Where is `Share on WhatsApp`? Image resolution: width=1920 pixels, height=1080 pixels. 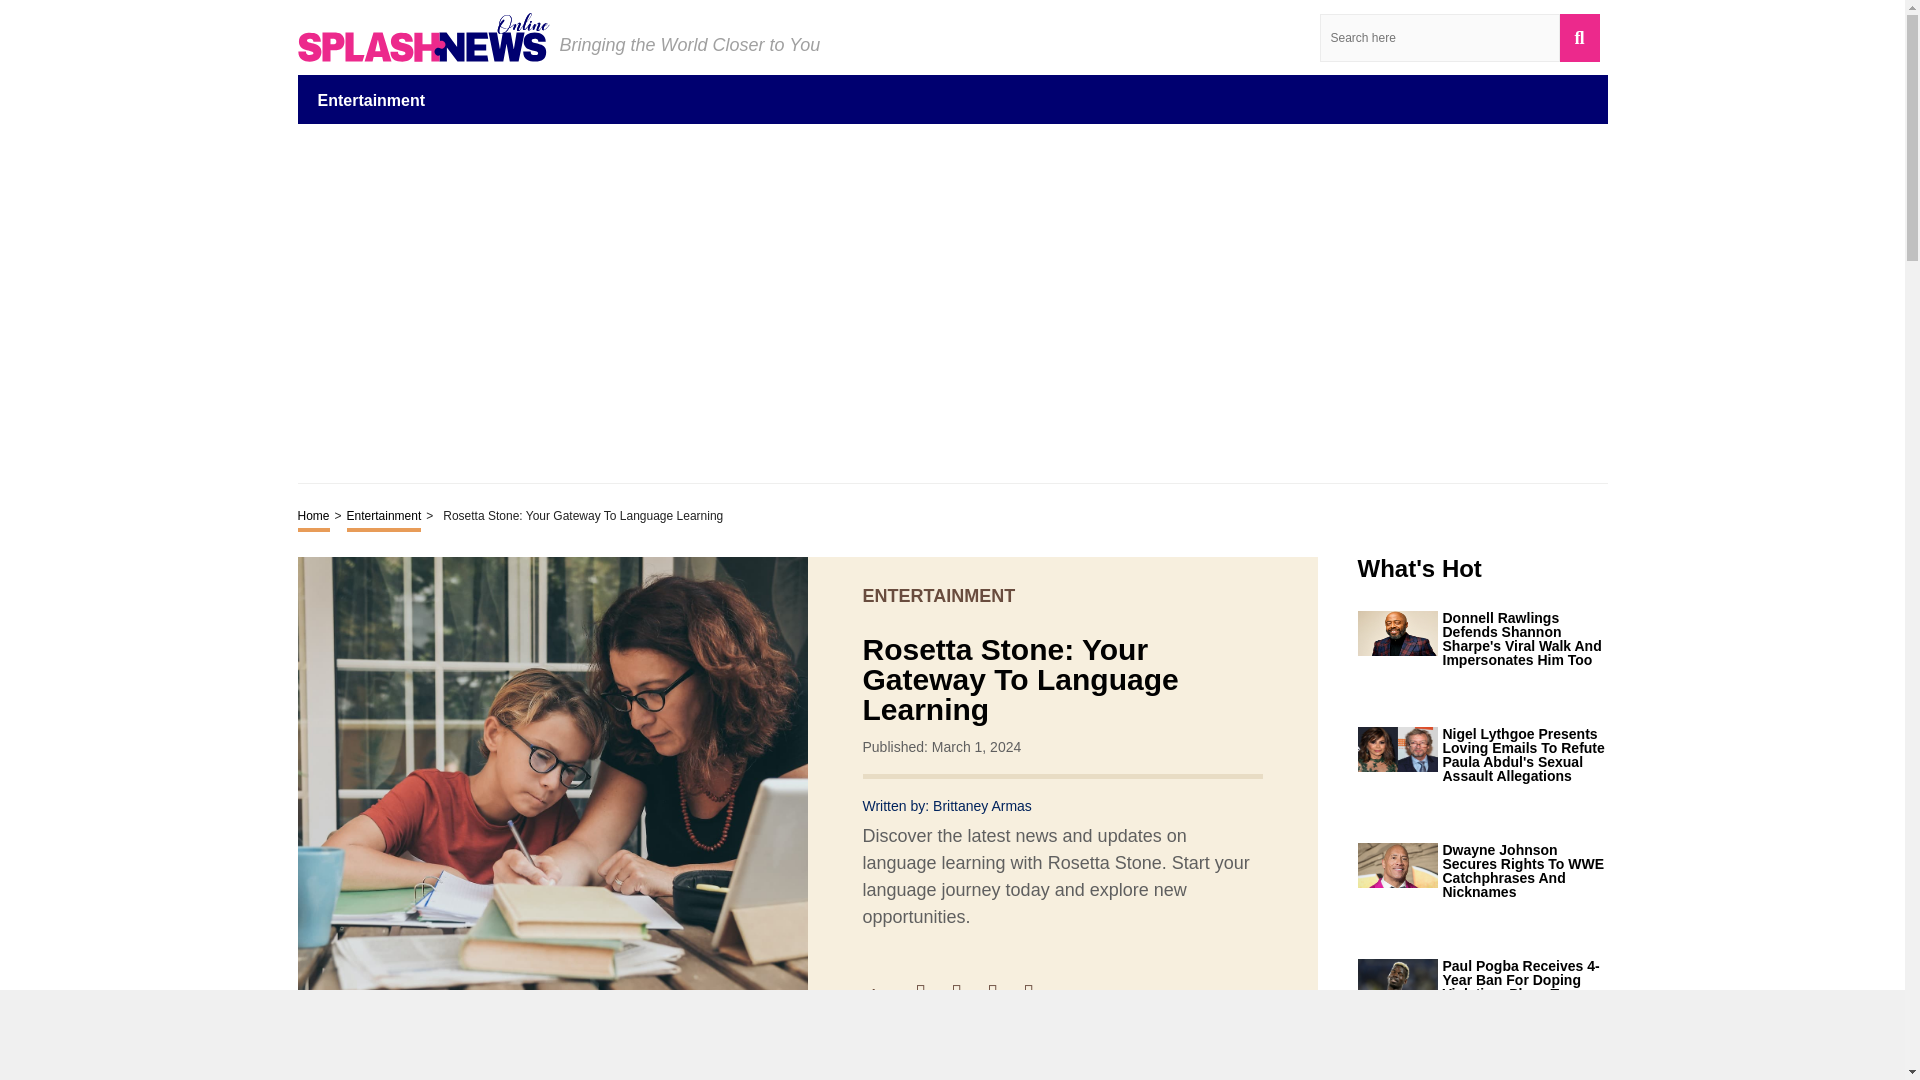
Share on WhatsApp is located at coordinates (1038, 994).